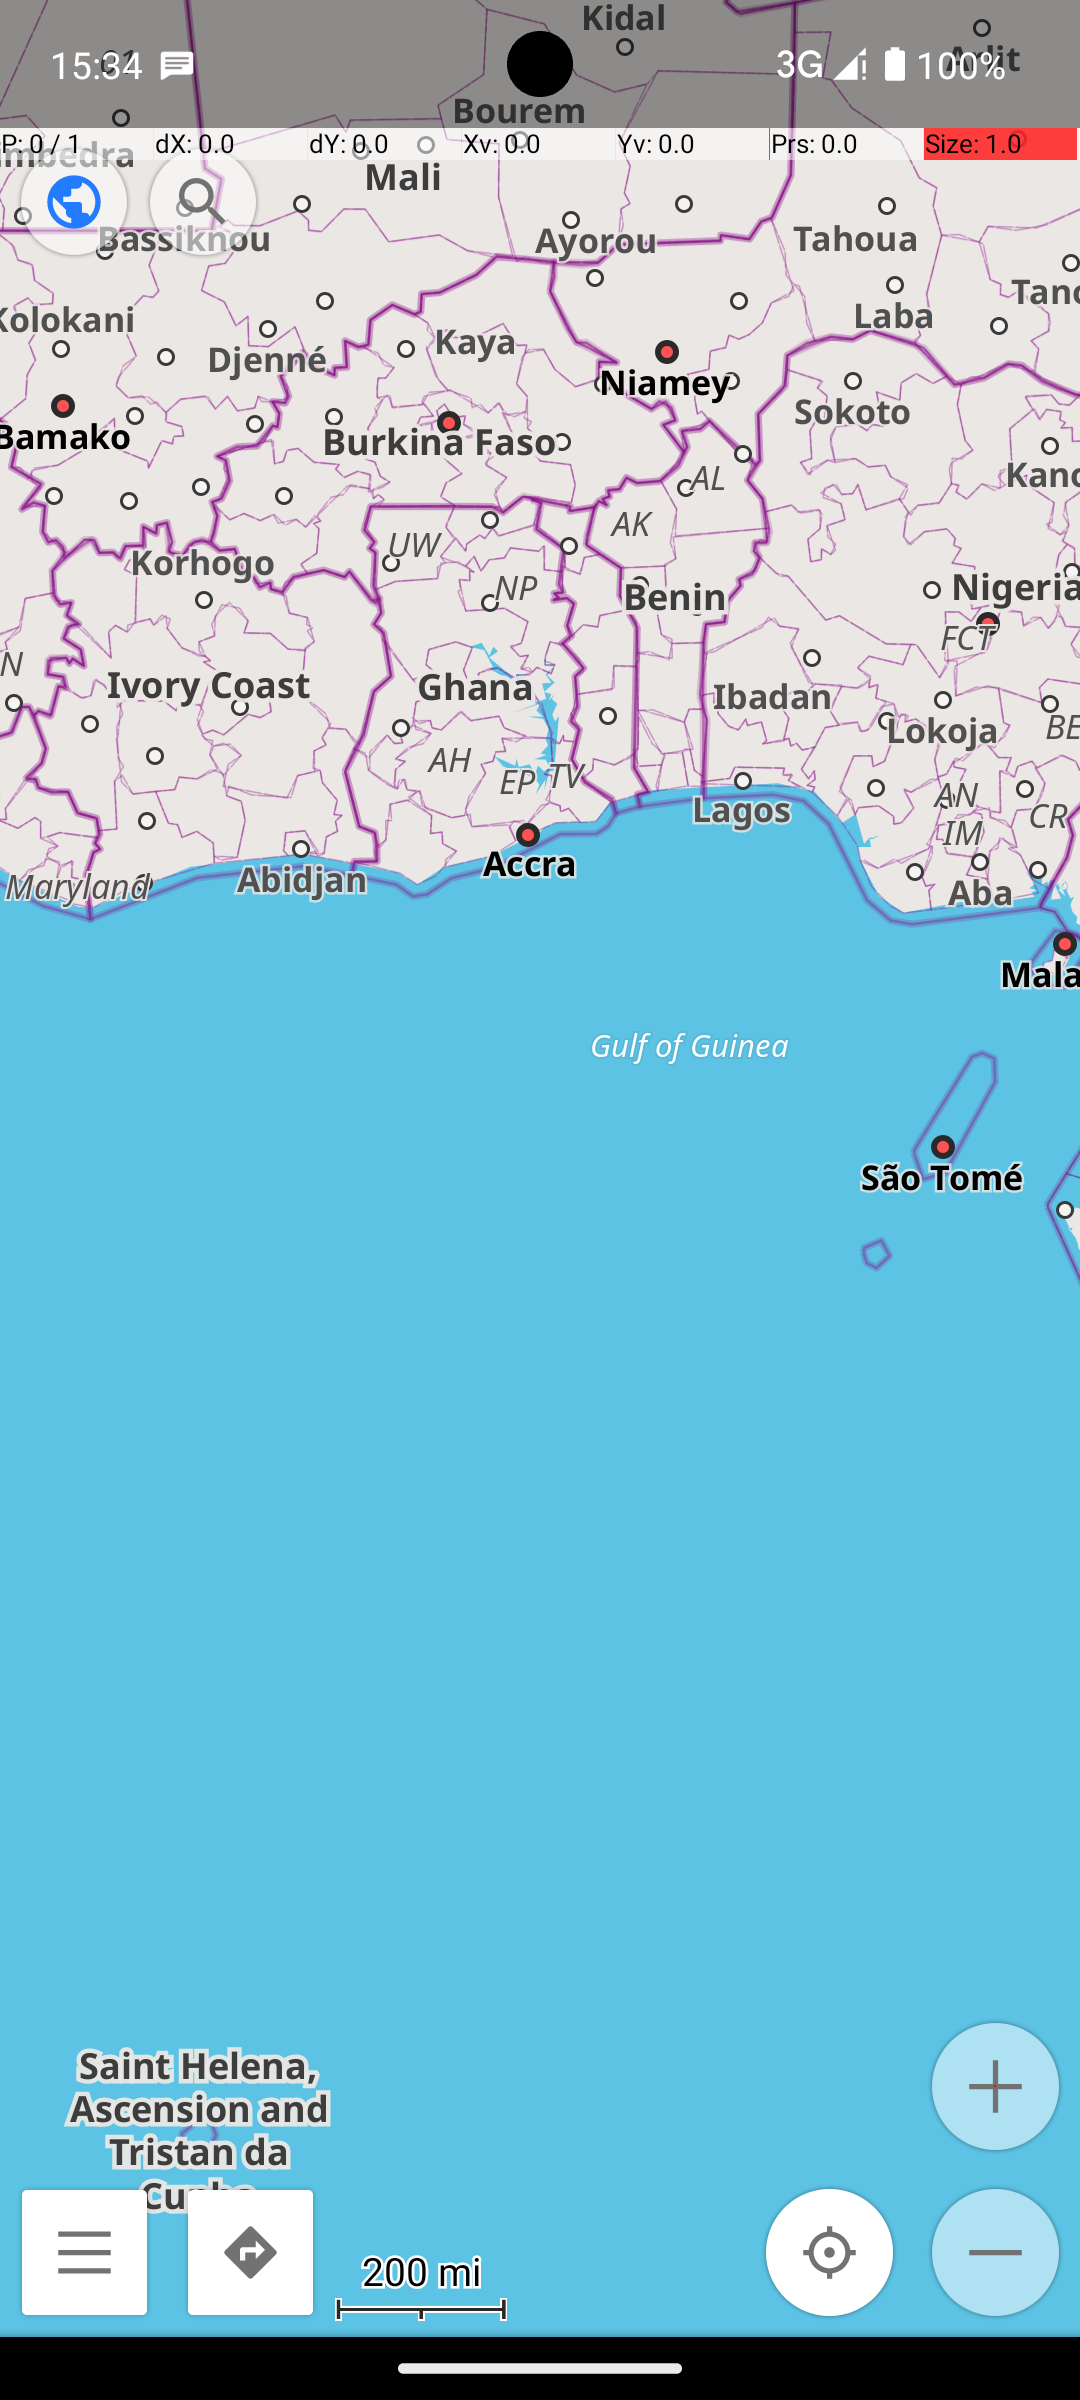 This screenshot has height=2400, width=1080. Describe the element at coordinates (830, 2252) in the screenshot. I see `Position not yet known.` at that location.